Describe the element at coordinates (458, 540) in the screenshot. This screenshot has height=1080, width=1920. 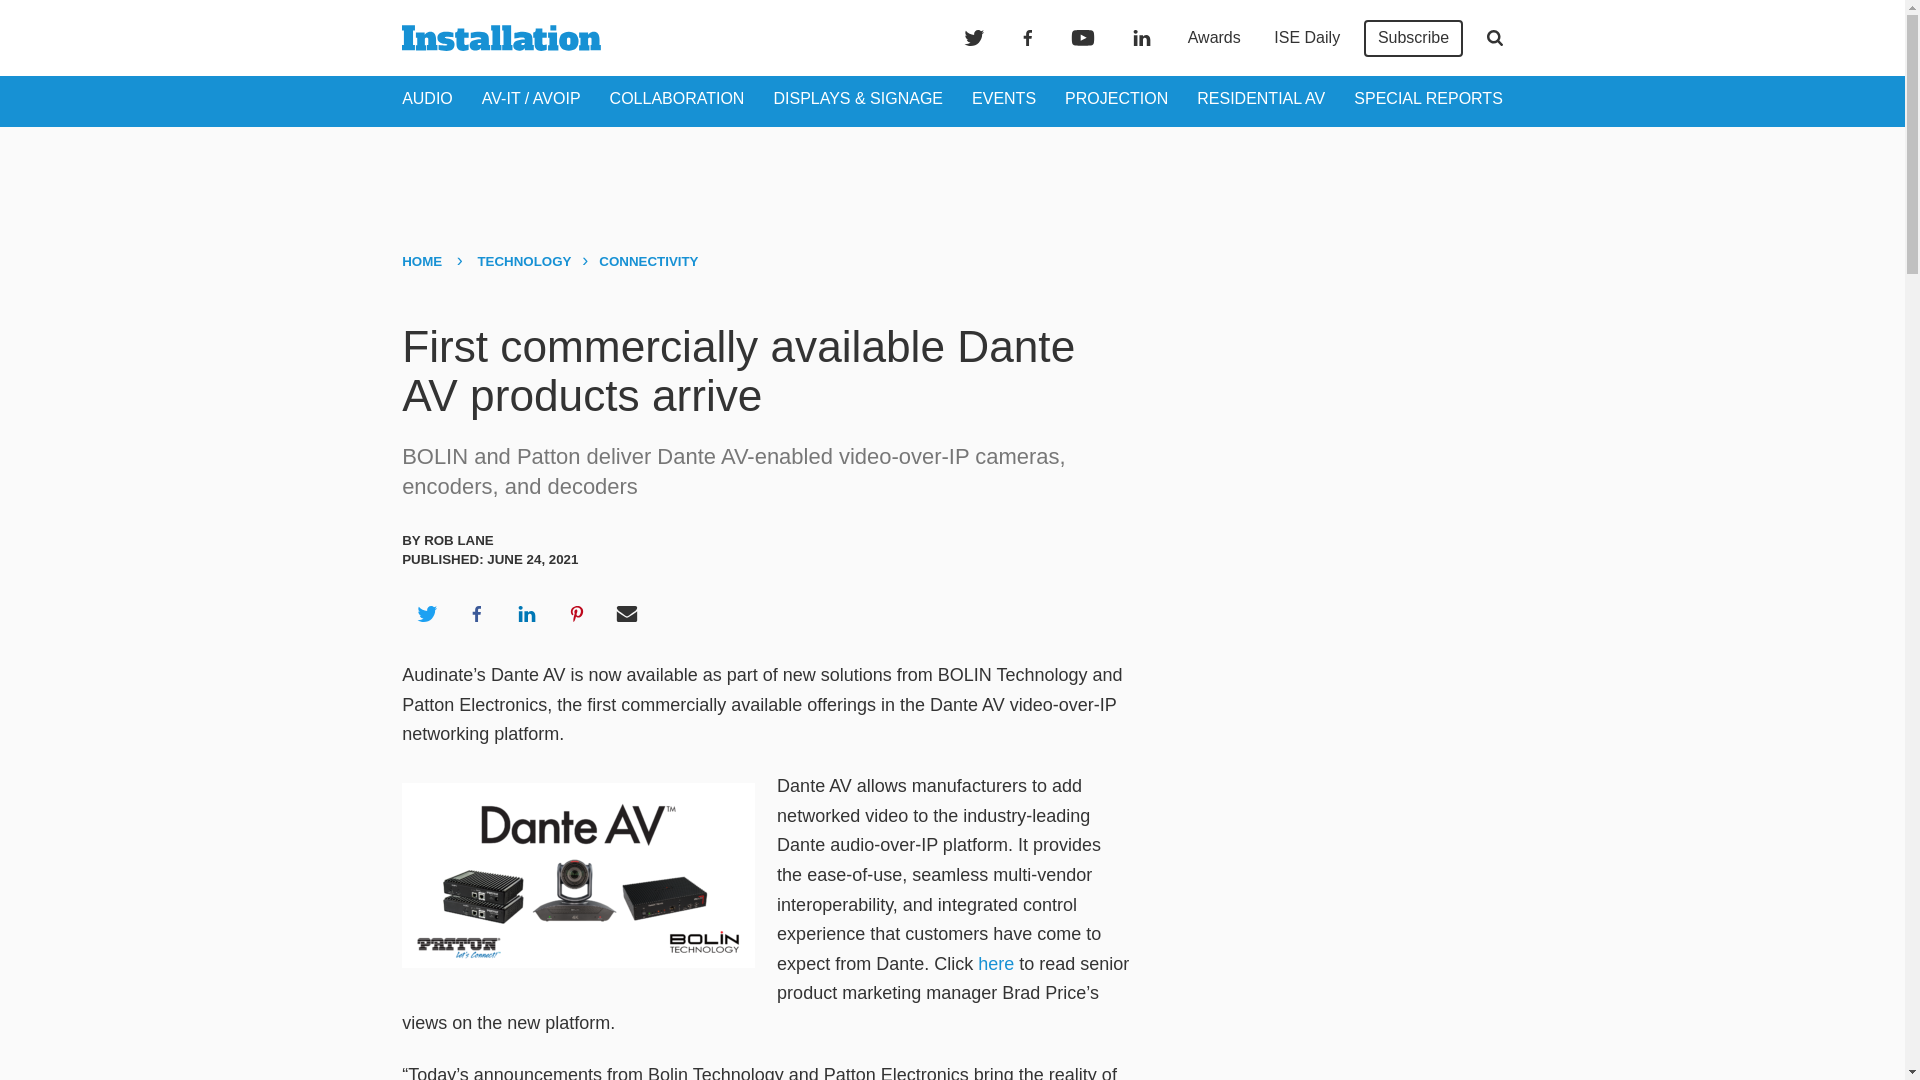
I see `Rob Lane's Author Profile` at that location.